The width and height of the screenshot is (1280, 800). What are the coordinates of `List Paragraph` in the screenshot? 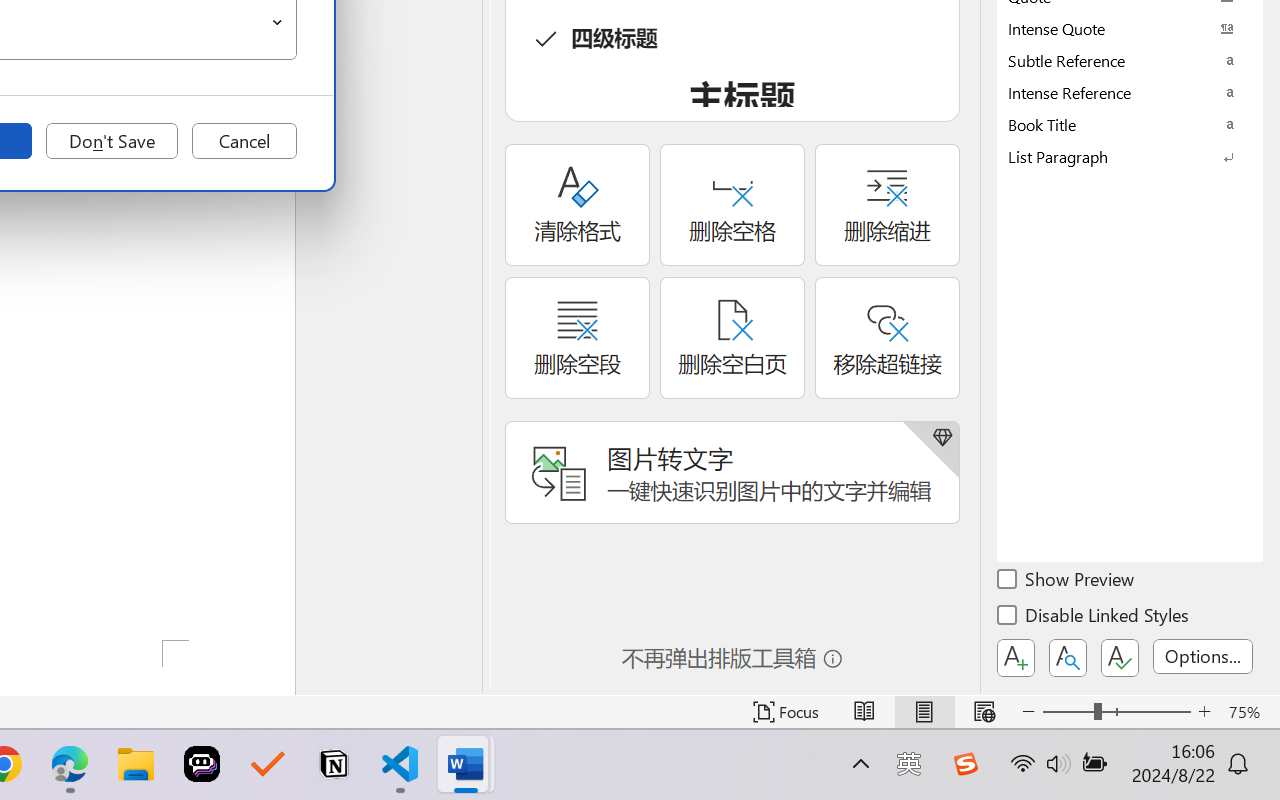 It's located at (1130, 156).